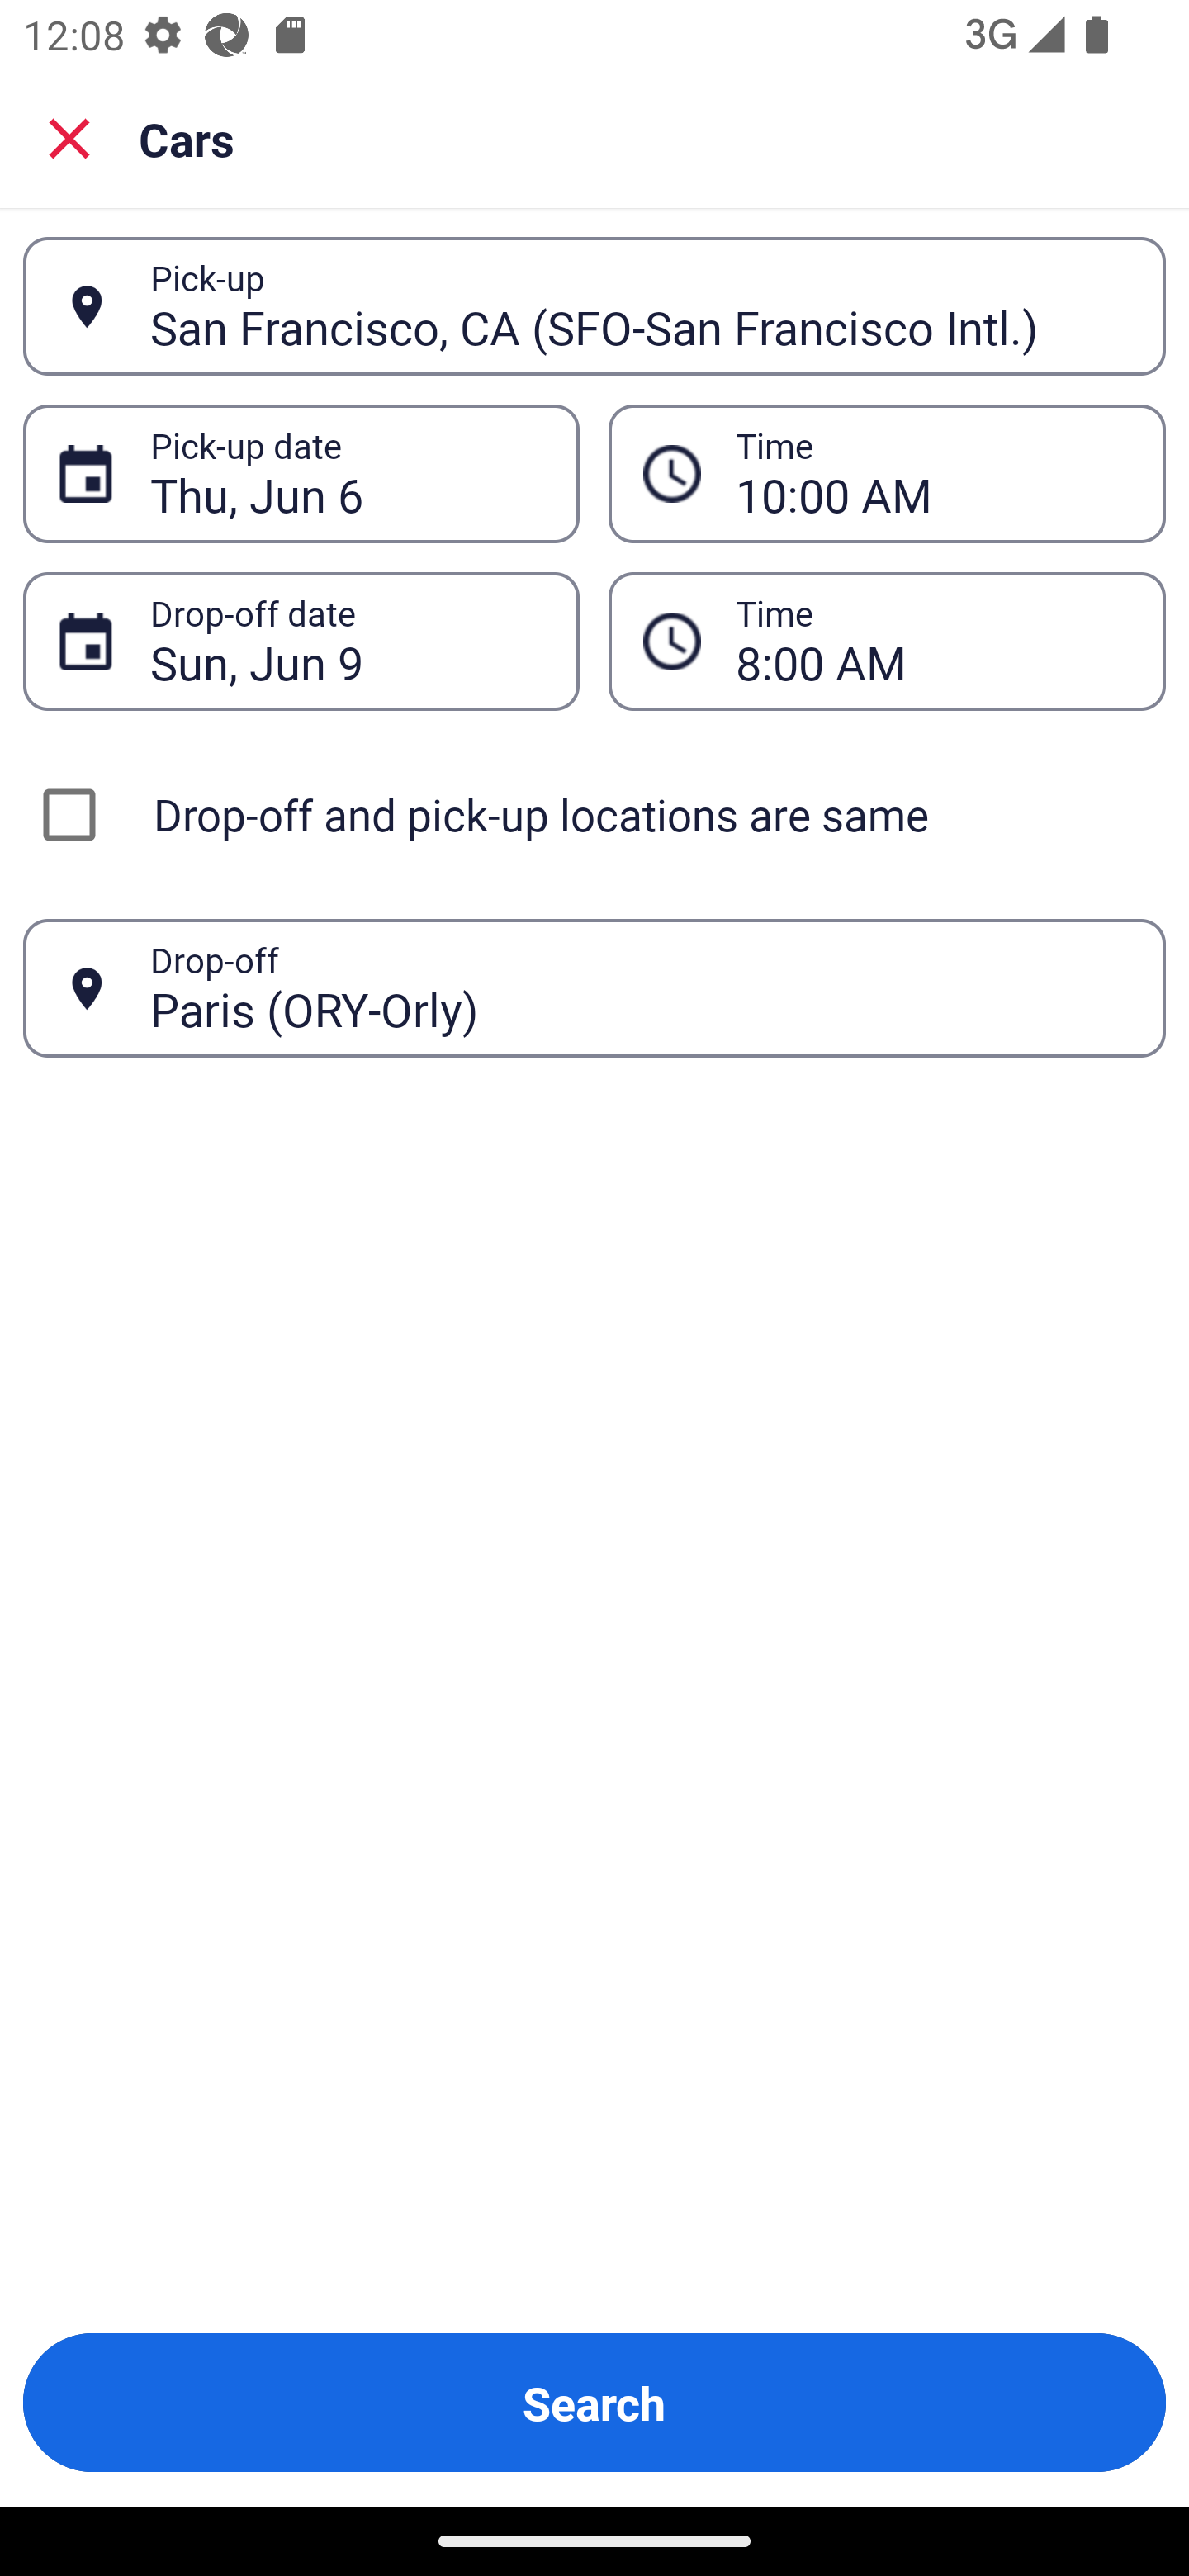 The image size is (1189, 2576). What do you see at coordinates (640, 987) in the screenshot?
I see `Paris (ORY-Orly)` at bounding box center [640, 987].